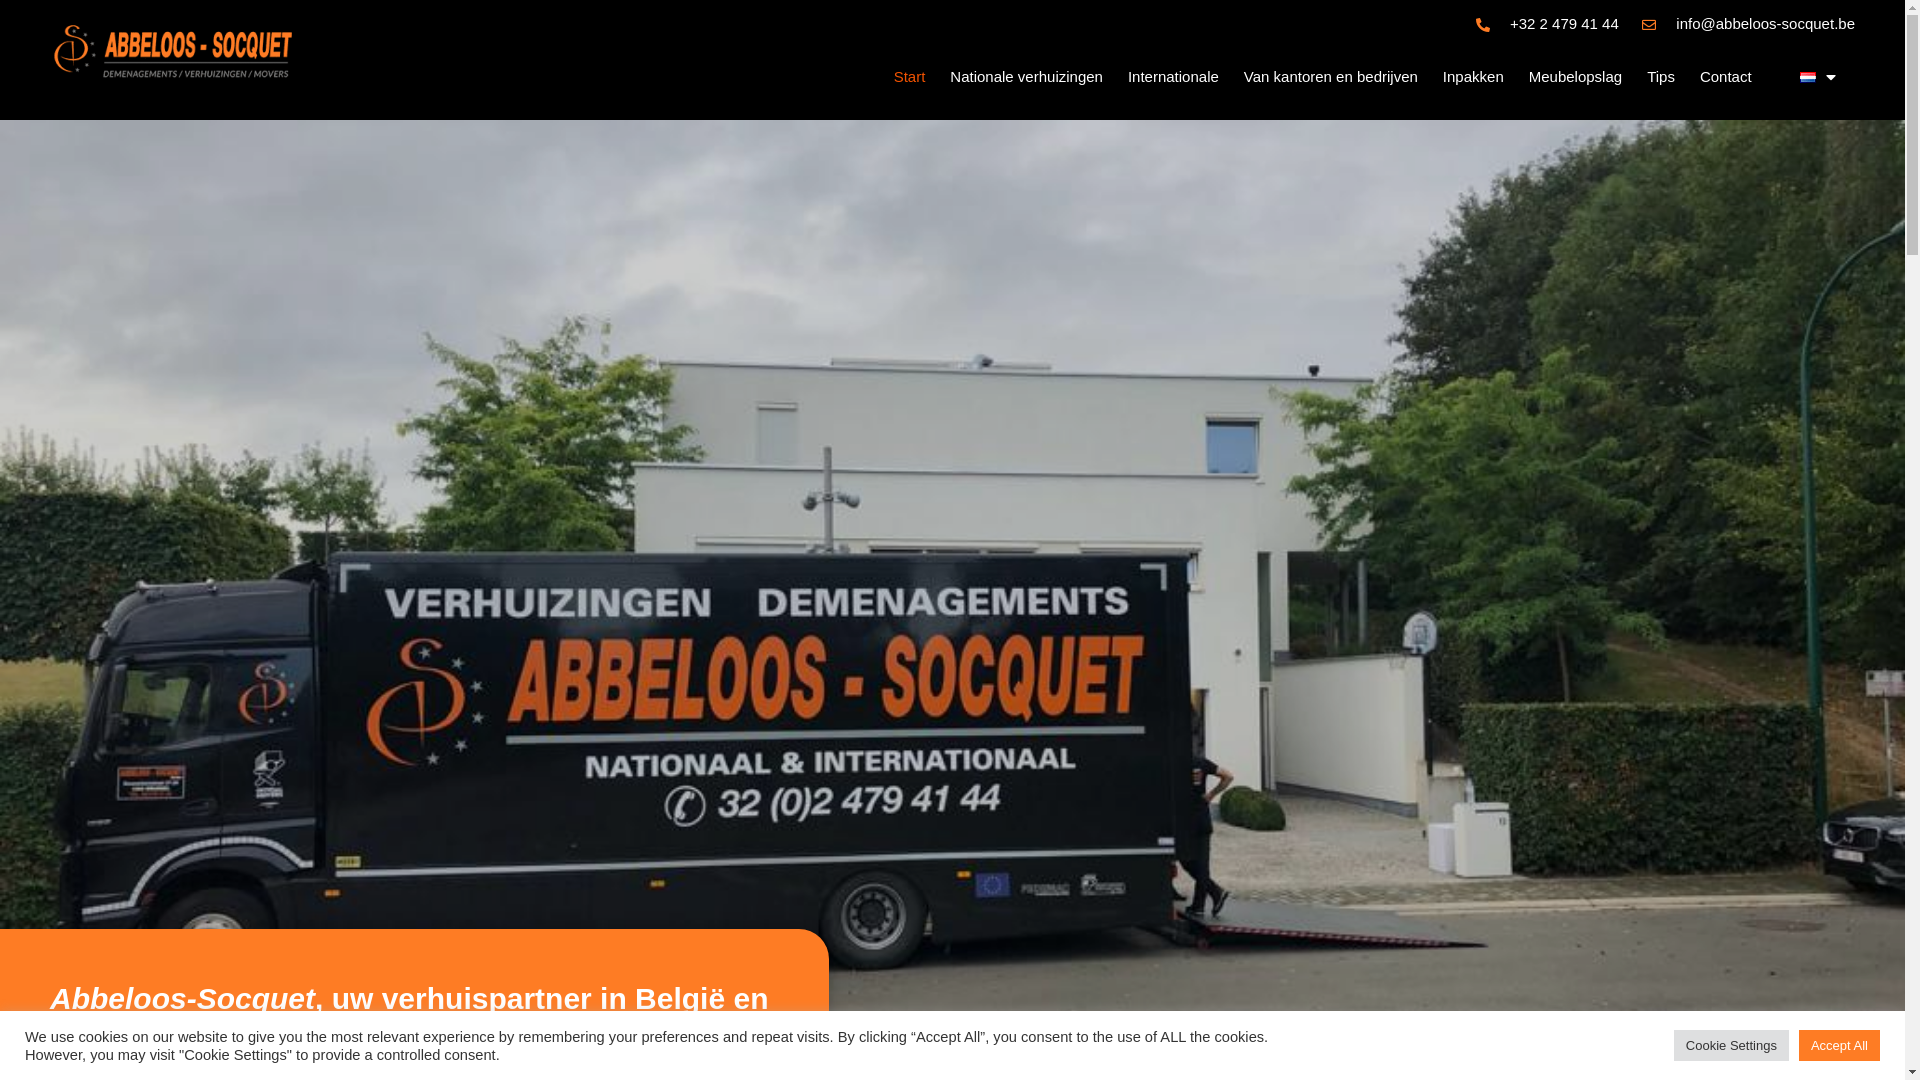  I want to click on Grimbergen (1850), so click(599, 769).